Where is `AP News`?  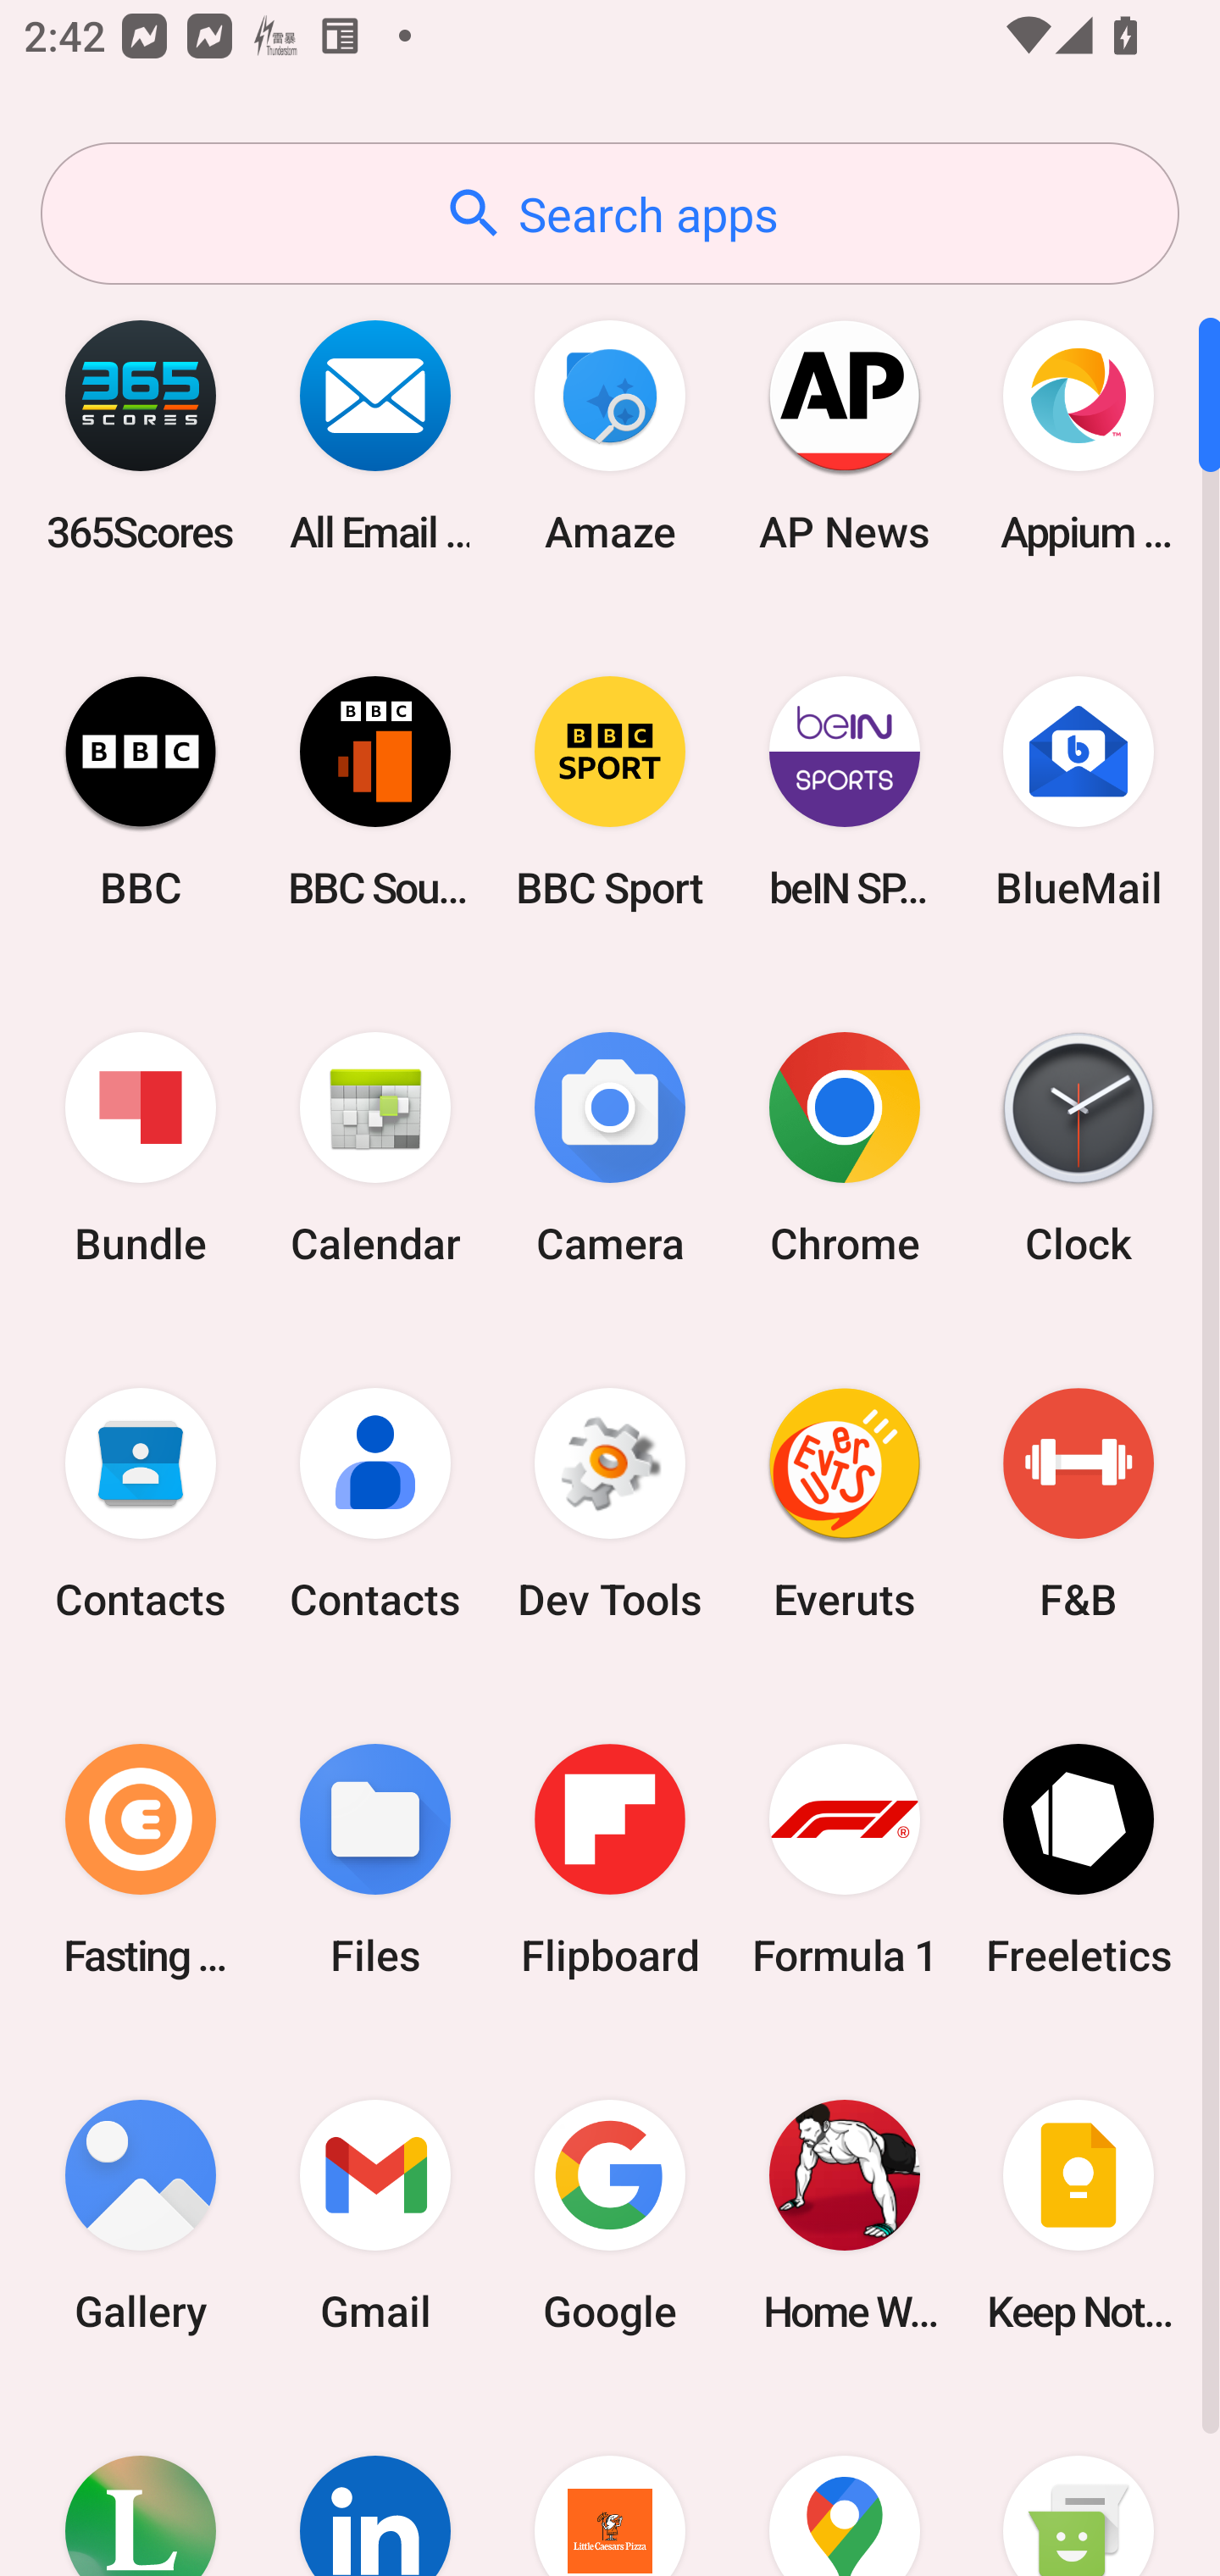 AP News is located at coordinates (844, 436).